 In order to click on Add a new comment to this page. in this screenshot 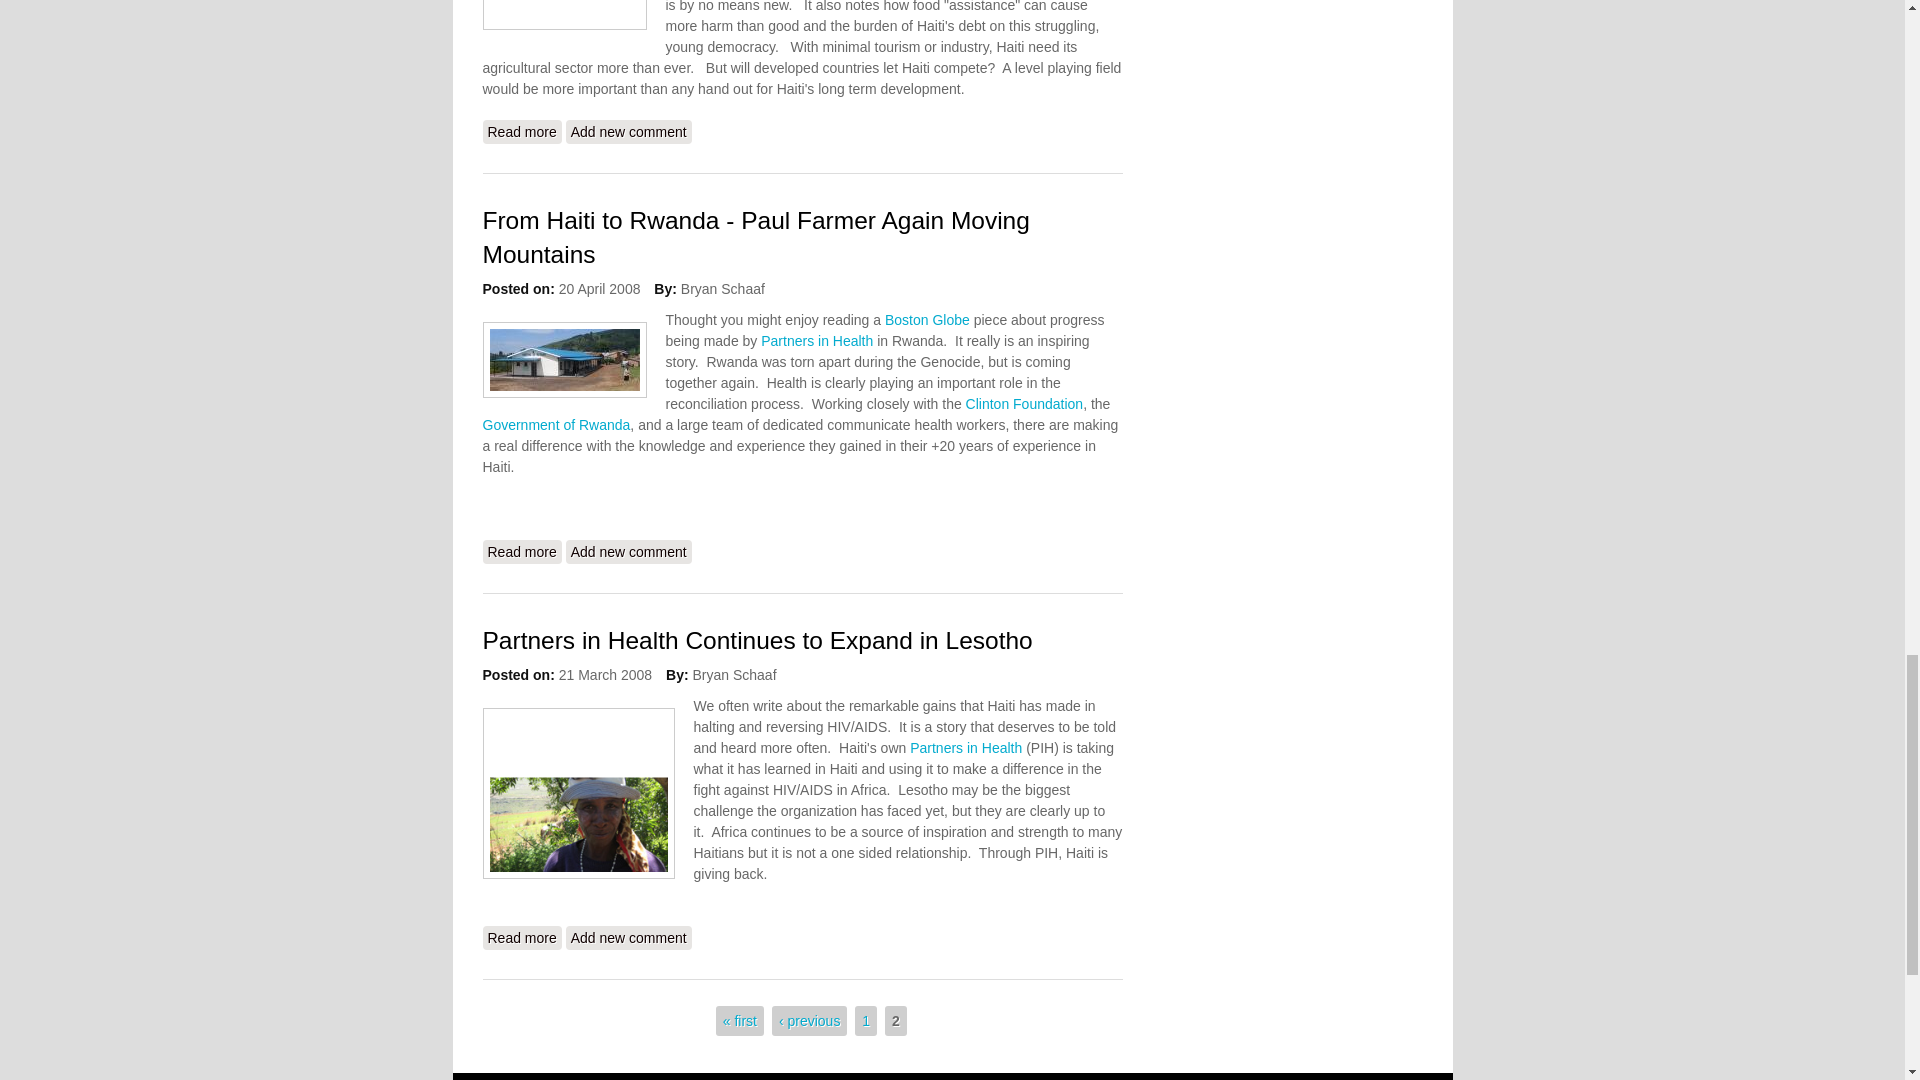, I will do `click(628, 131)`.